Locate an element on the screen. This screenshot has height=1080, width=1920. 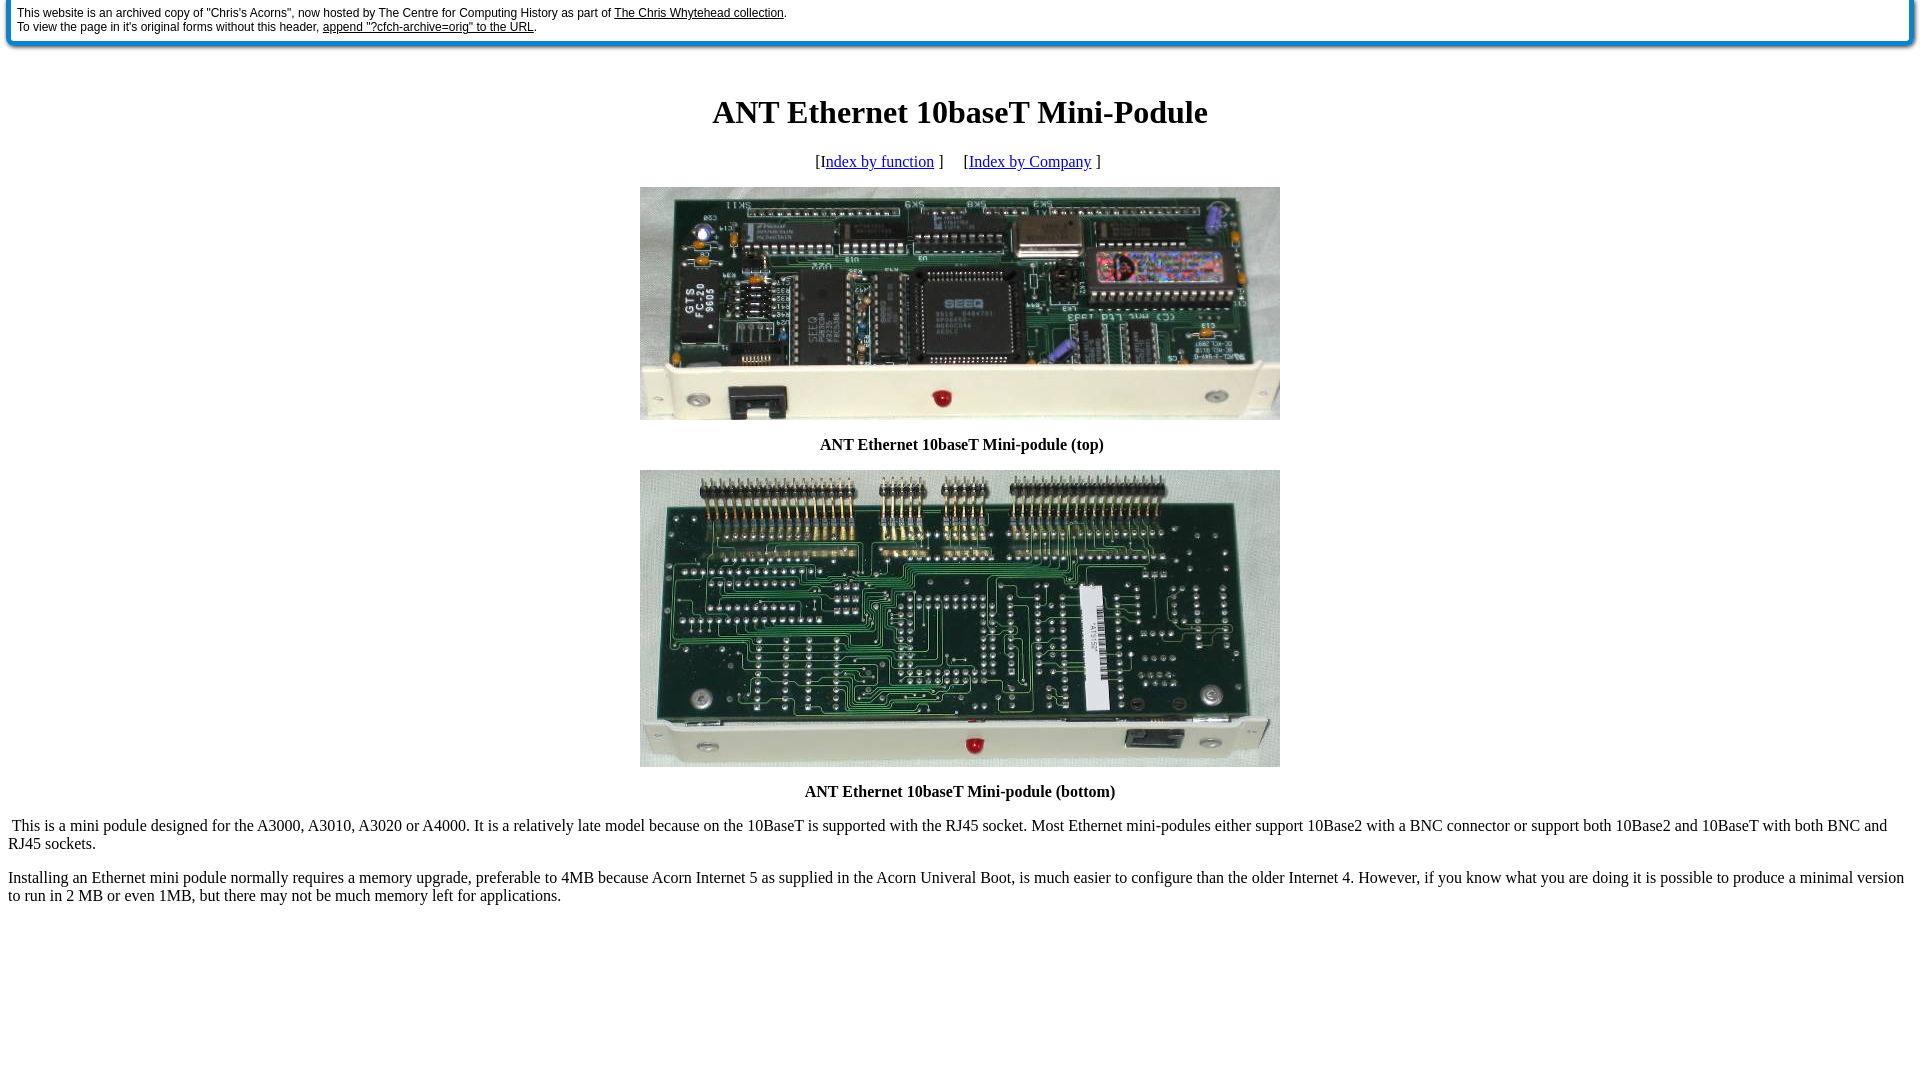
The Chris Whytehead collection is located at coordinates (698, 13).